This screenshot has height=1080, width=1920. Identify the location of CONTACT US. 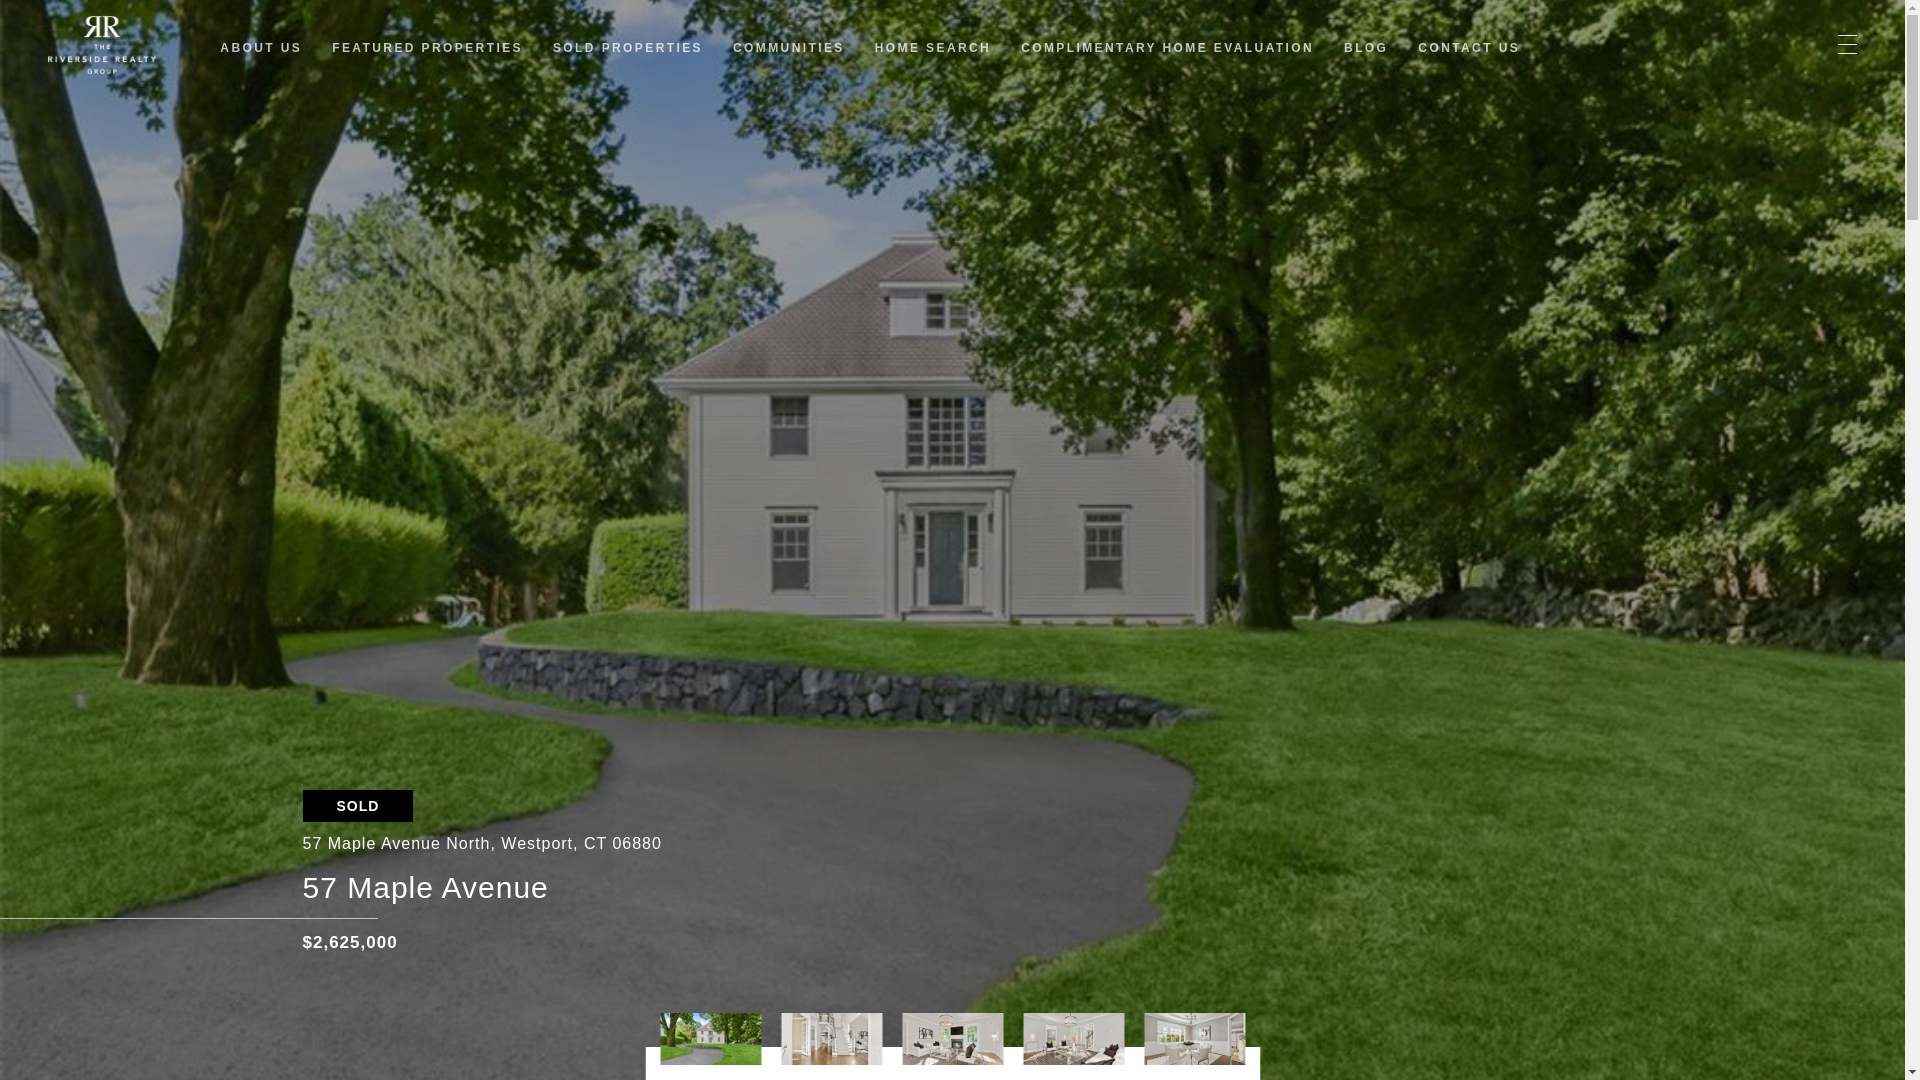
(1469, 48).